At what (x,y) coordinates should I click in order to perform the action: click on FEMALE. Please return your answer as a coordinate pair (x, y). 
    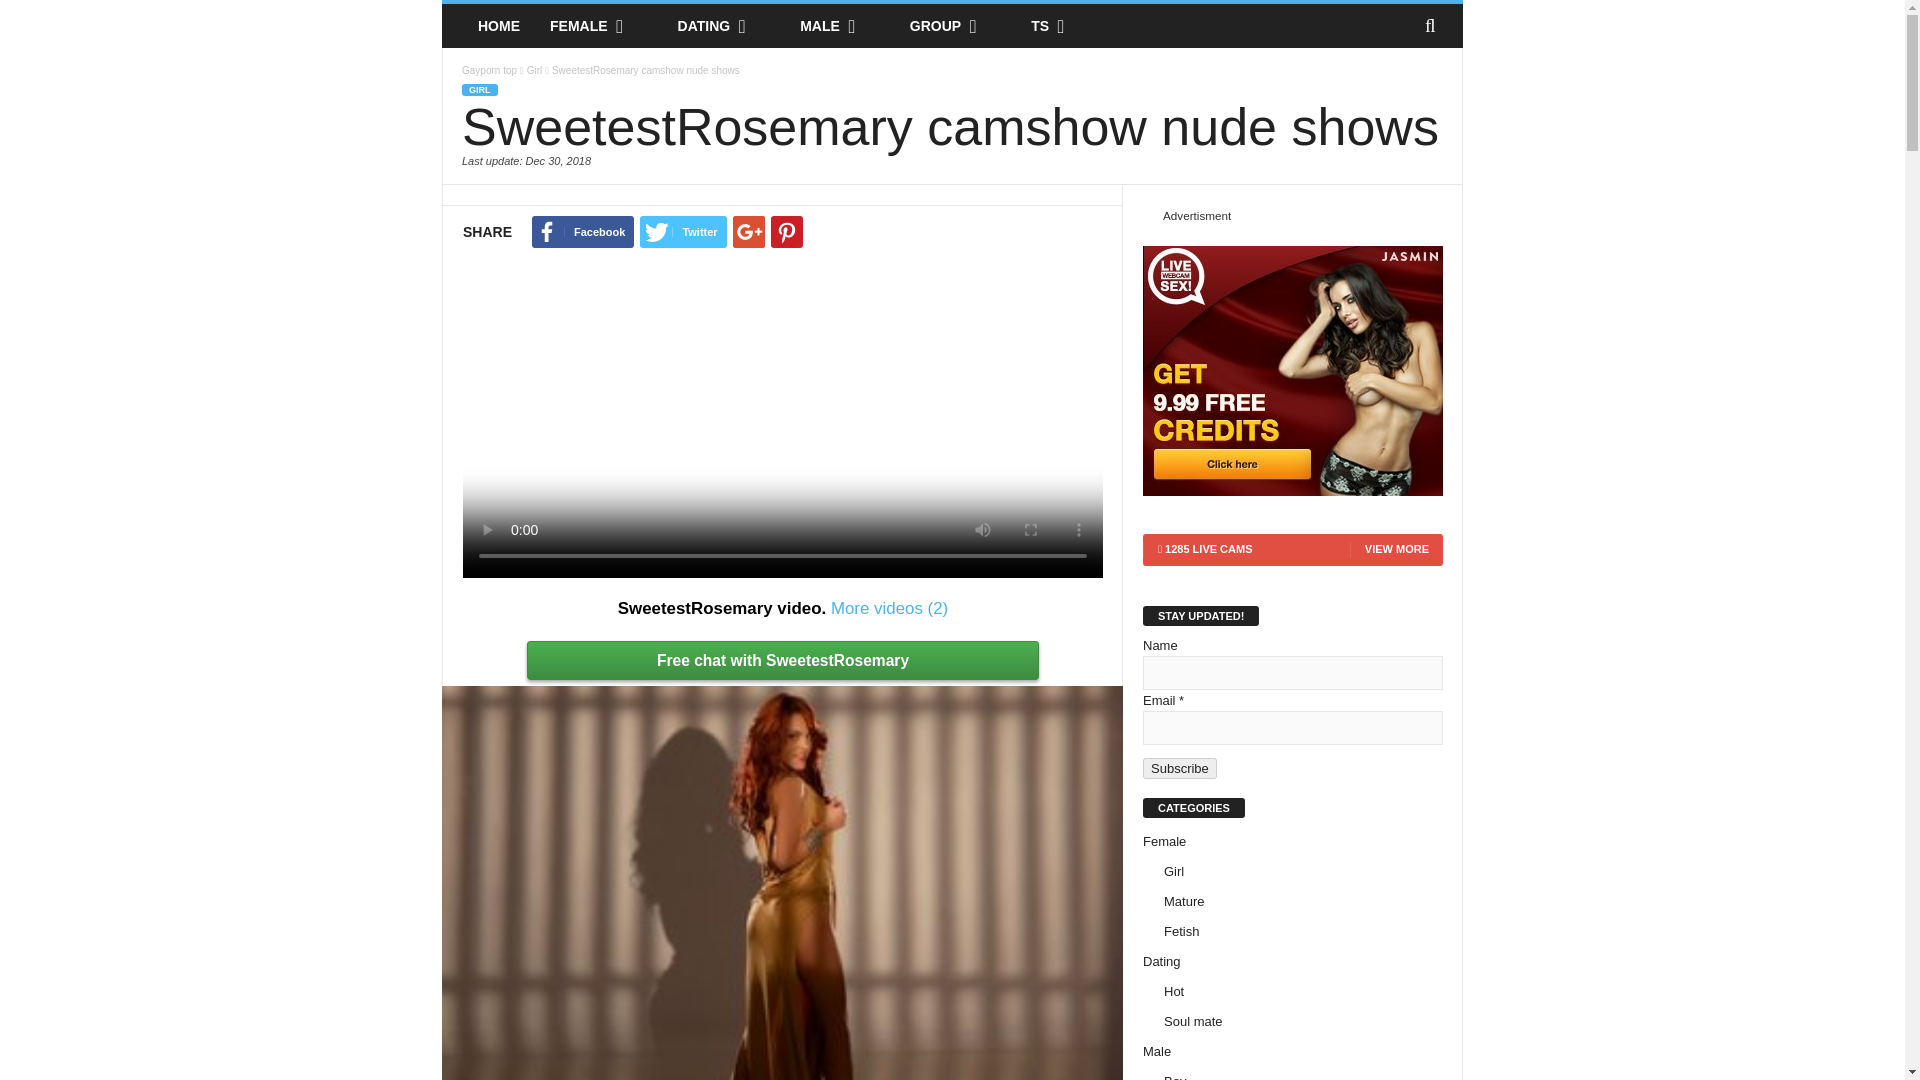
    Looking at the image, I should click on (598, 26).